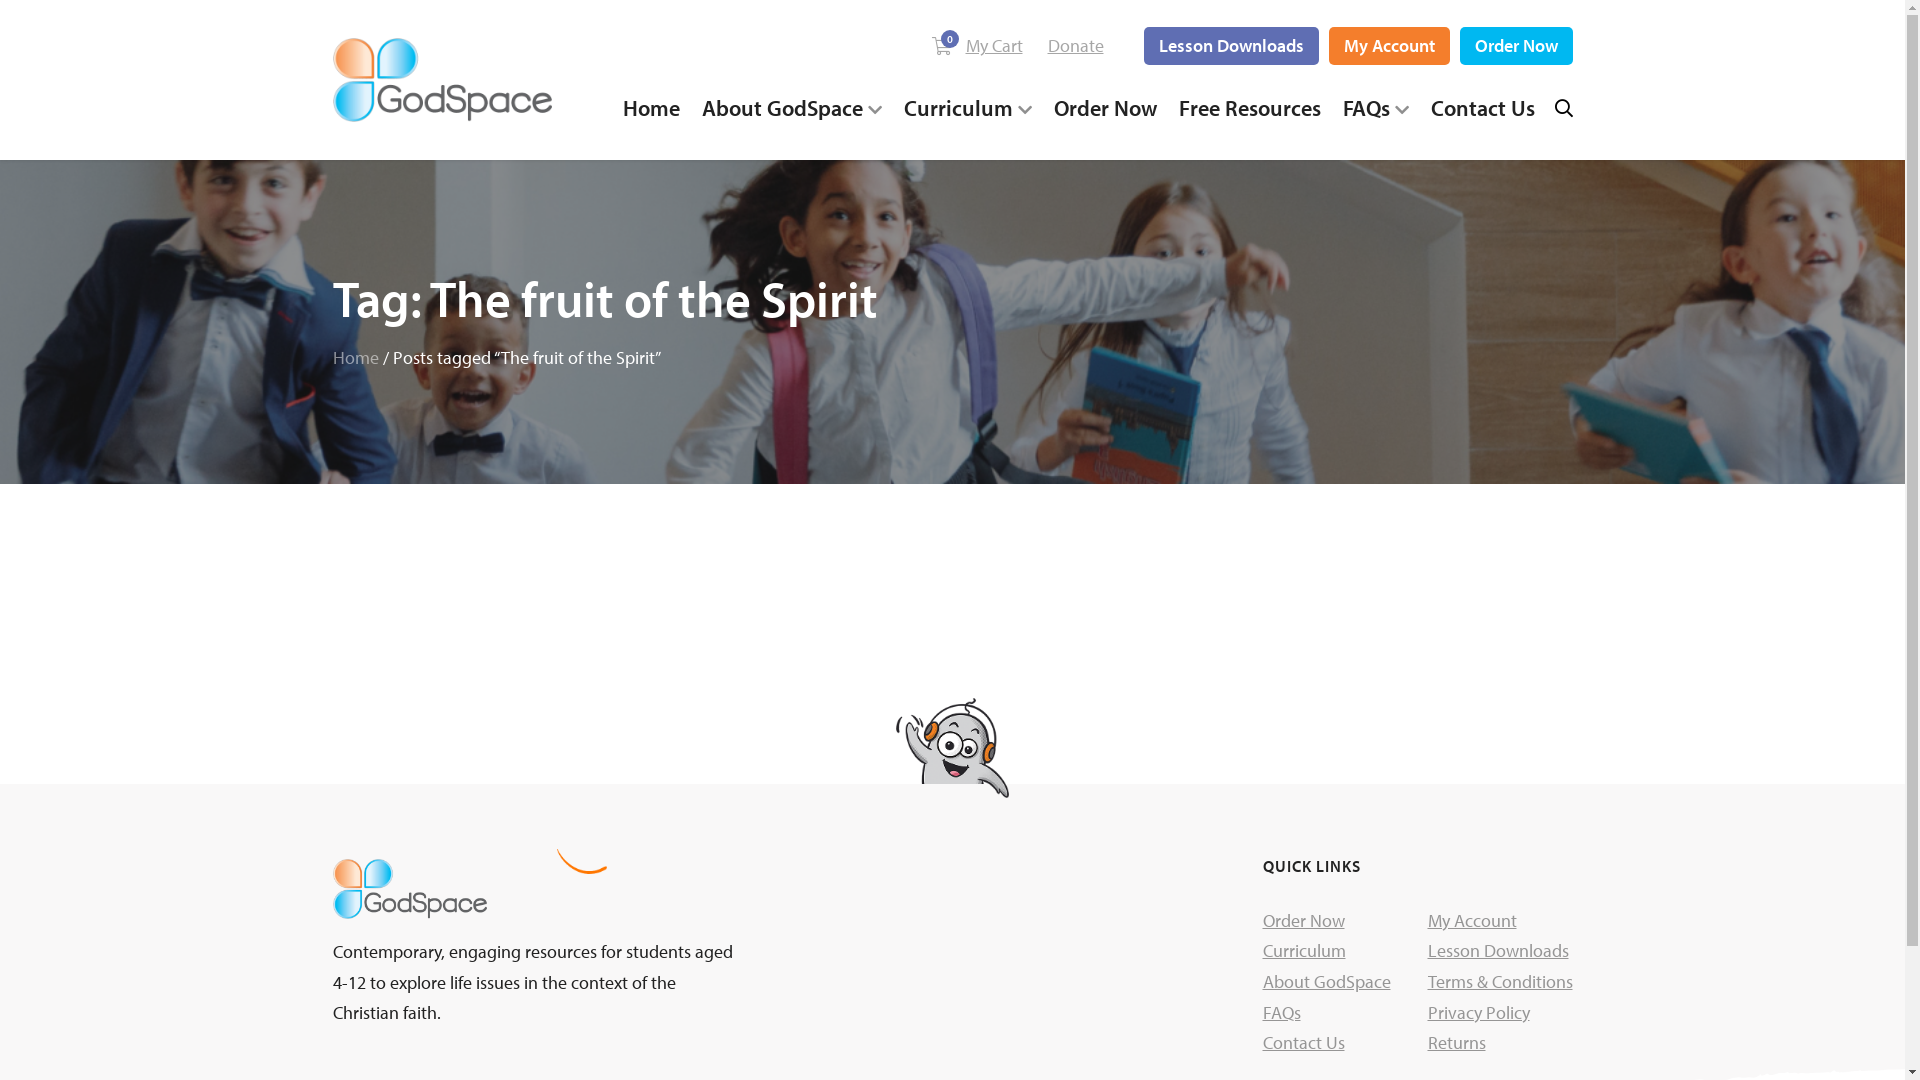  I want to click on Lesson Downloads, so click(1232, 46).